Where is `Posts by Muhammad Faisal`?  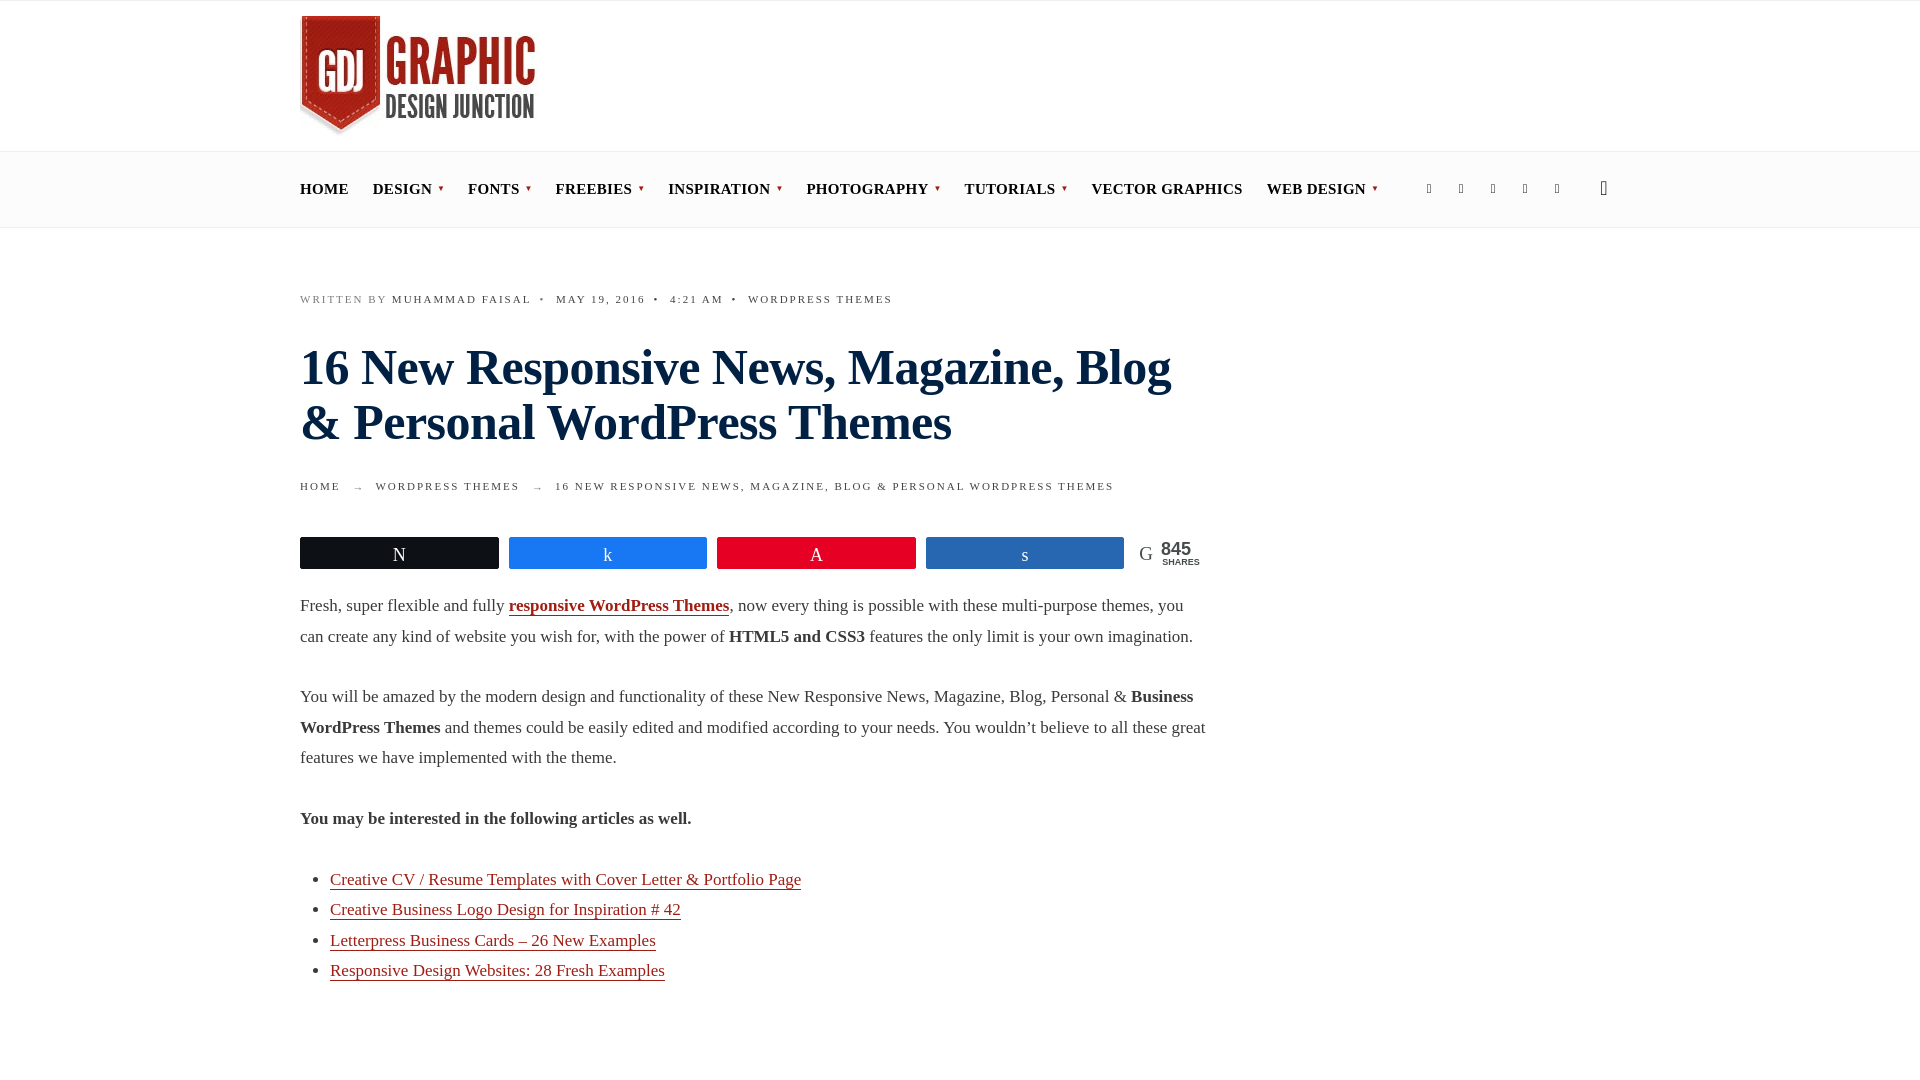 Posts by Muhammad Faisal is located at coordinates (461, 298).